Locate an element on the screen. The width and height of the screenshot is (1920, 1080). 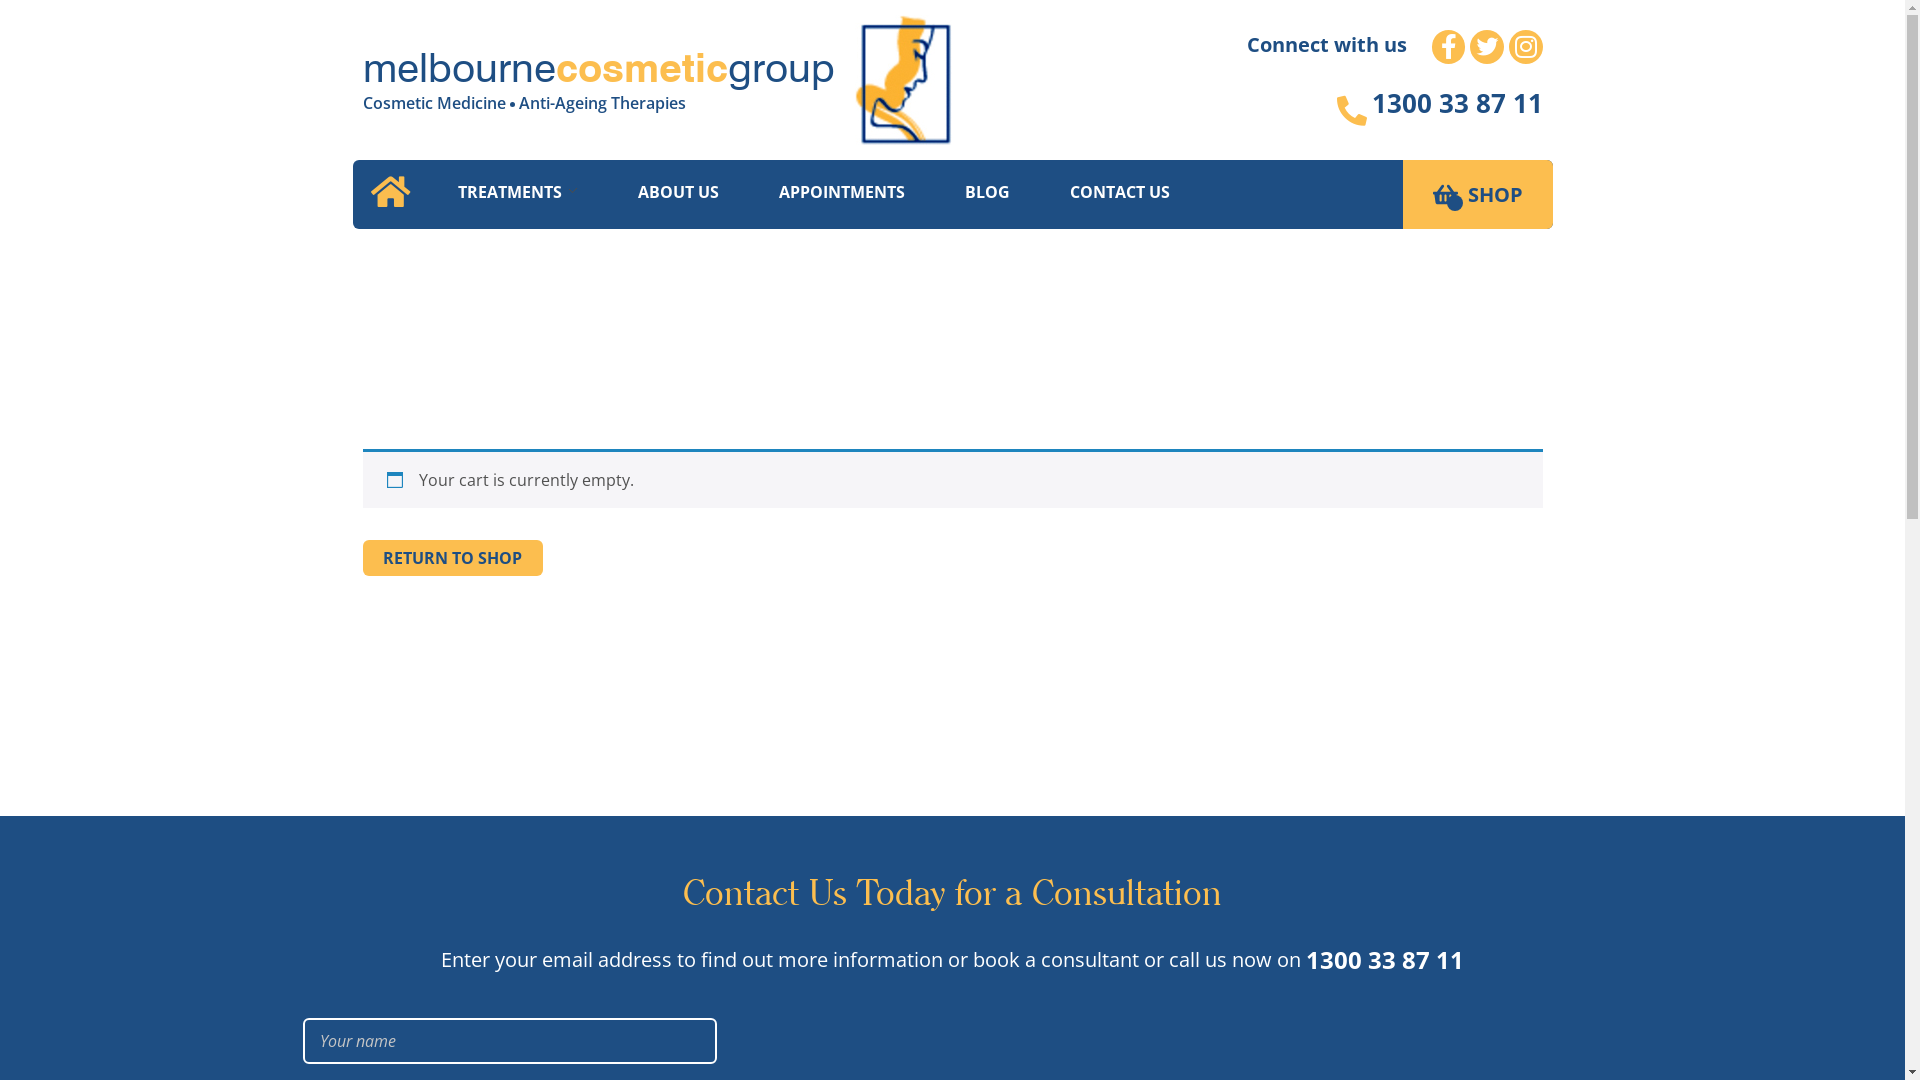
CONTACT US is located at coordinates (1120, 192).